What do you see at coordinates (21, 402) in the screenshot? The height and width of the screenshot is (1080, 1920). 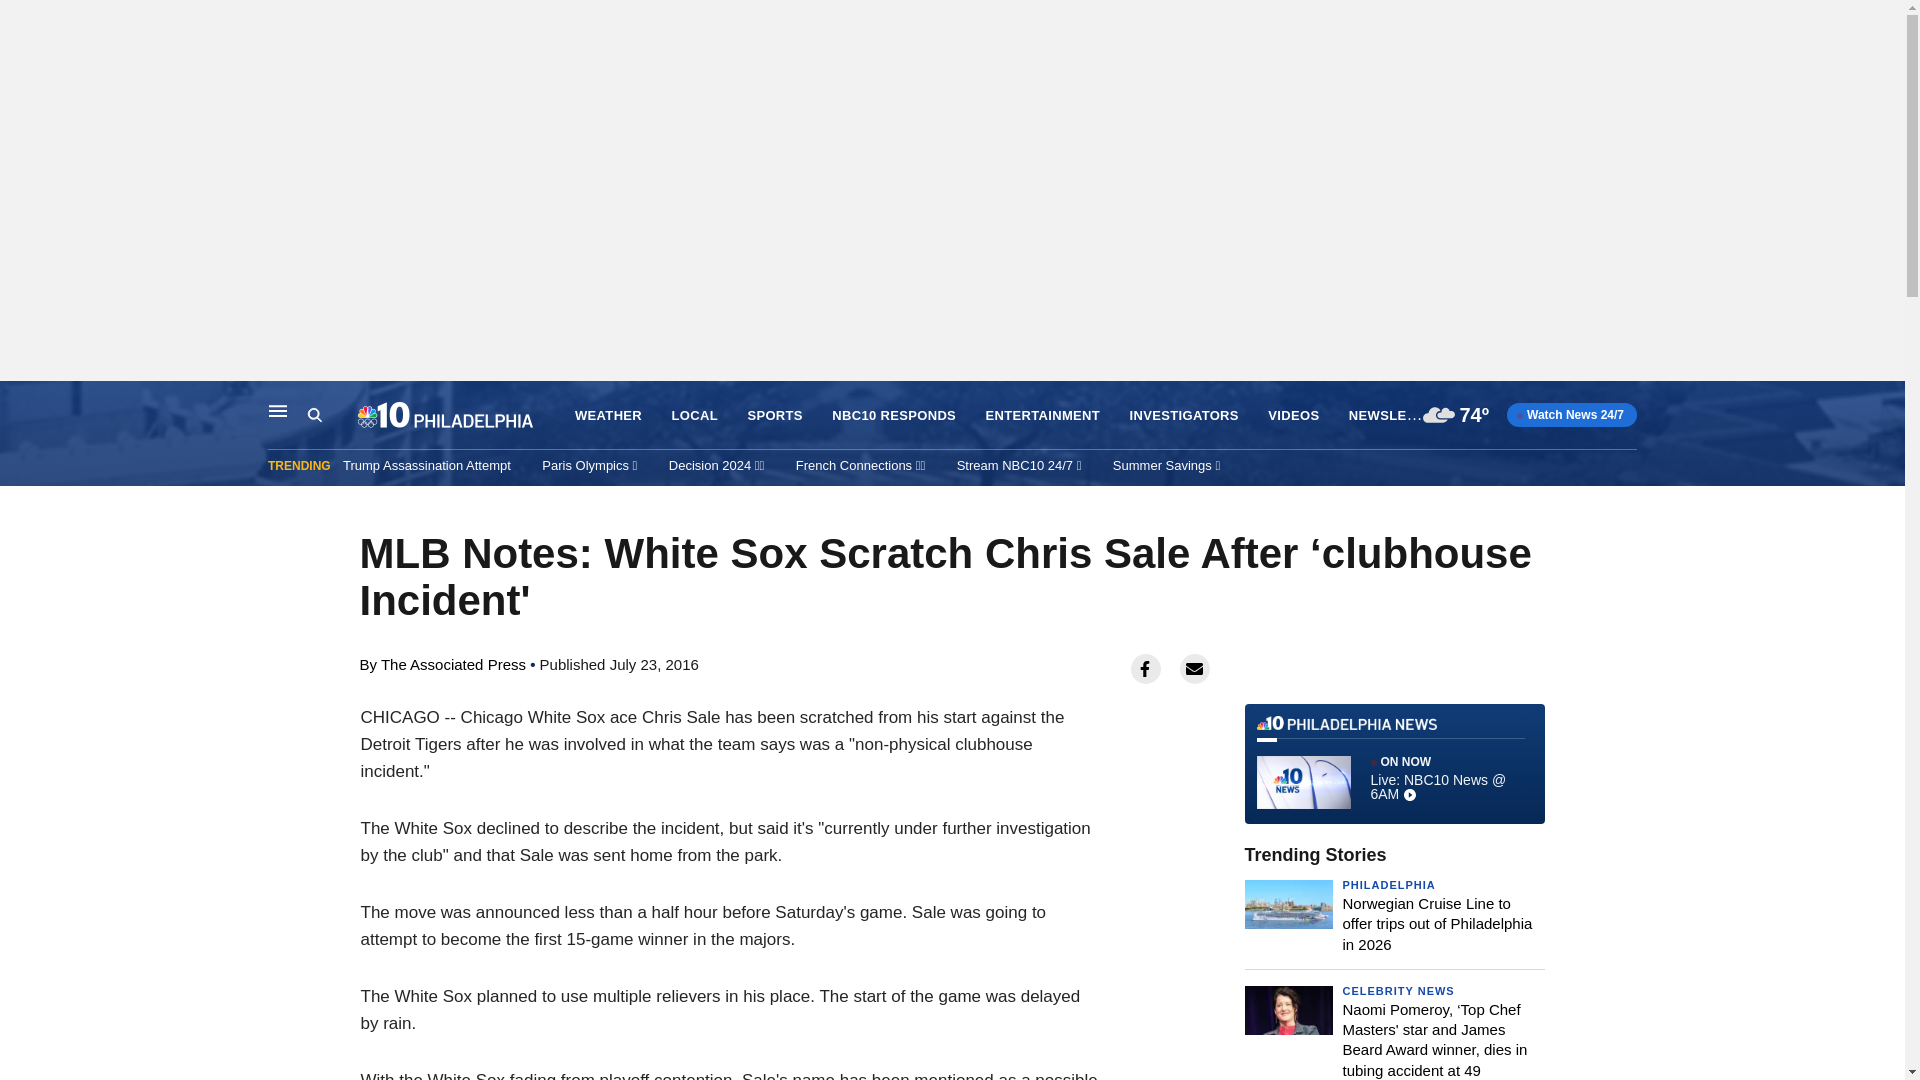 I see `Skip to content` at bounding box center [21, 402].